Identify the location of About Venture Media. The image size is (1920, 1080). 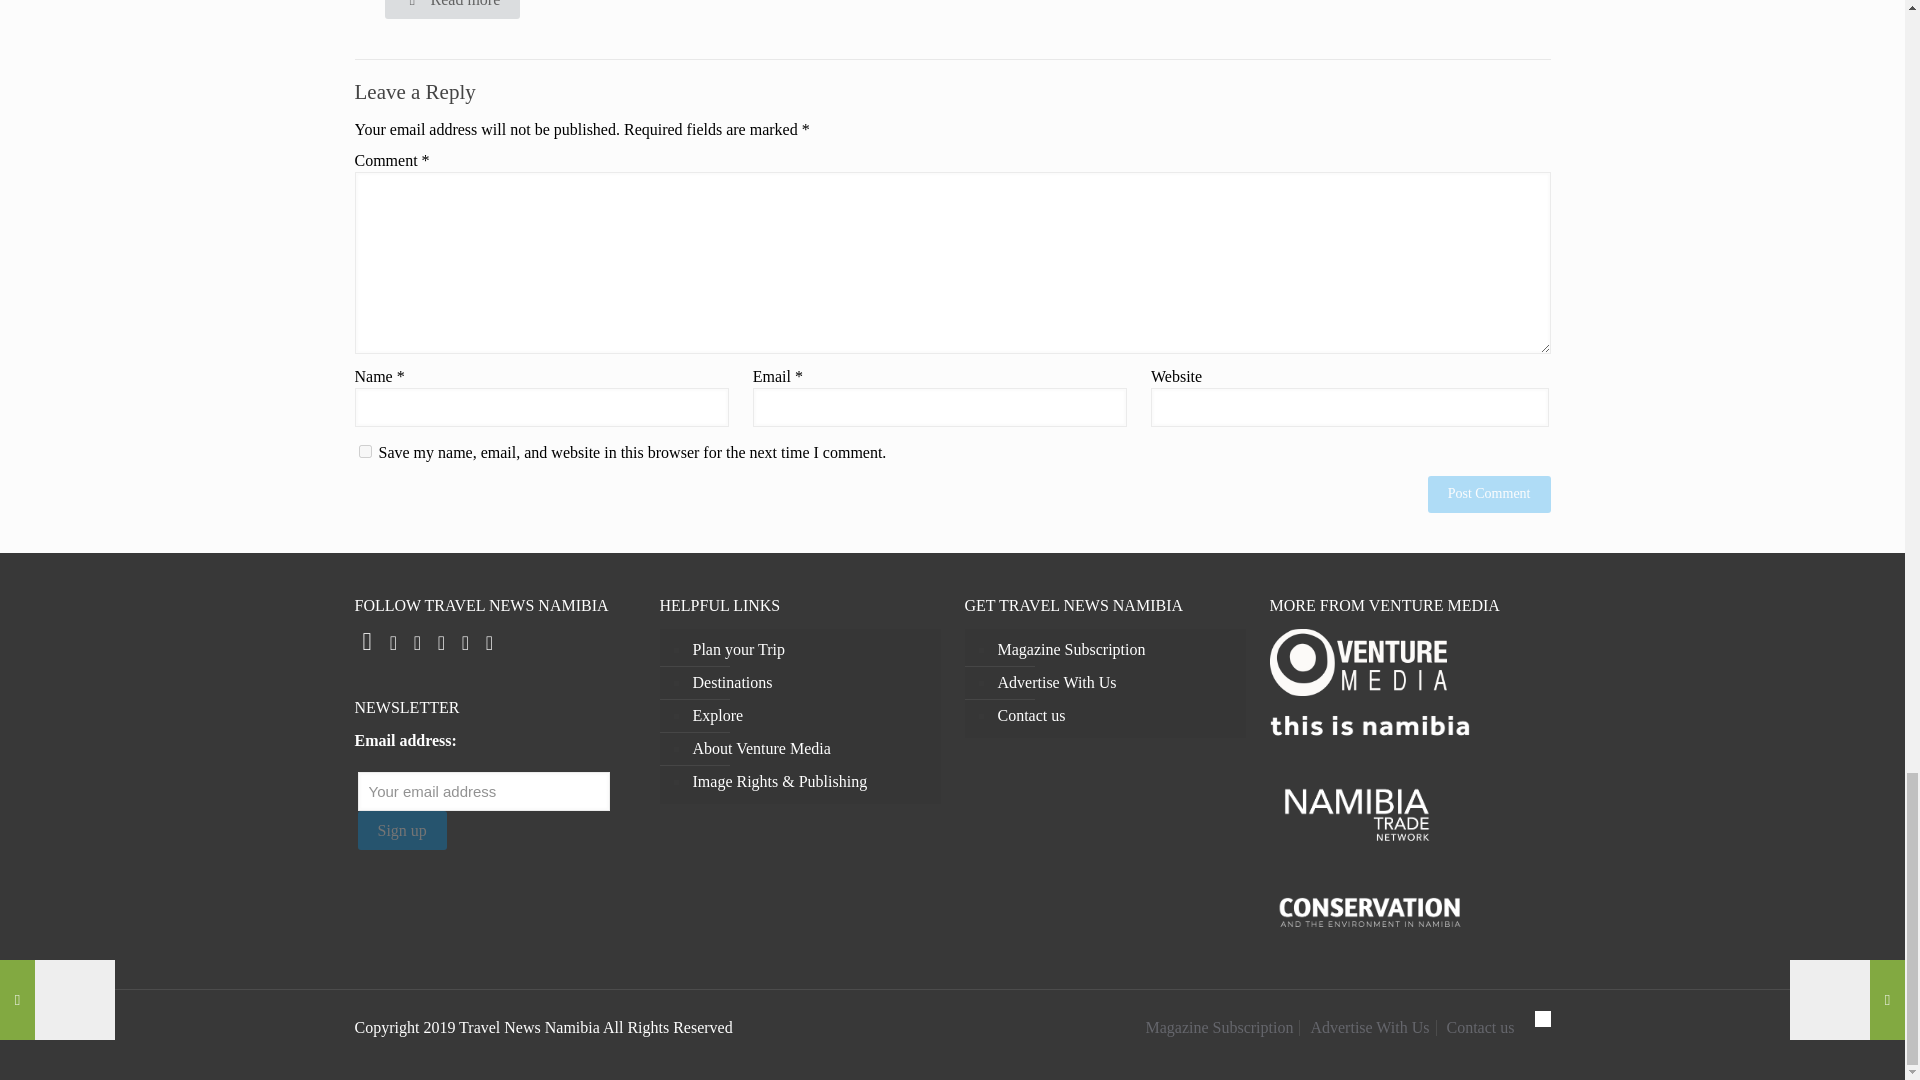
(810, 749).